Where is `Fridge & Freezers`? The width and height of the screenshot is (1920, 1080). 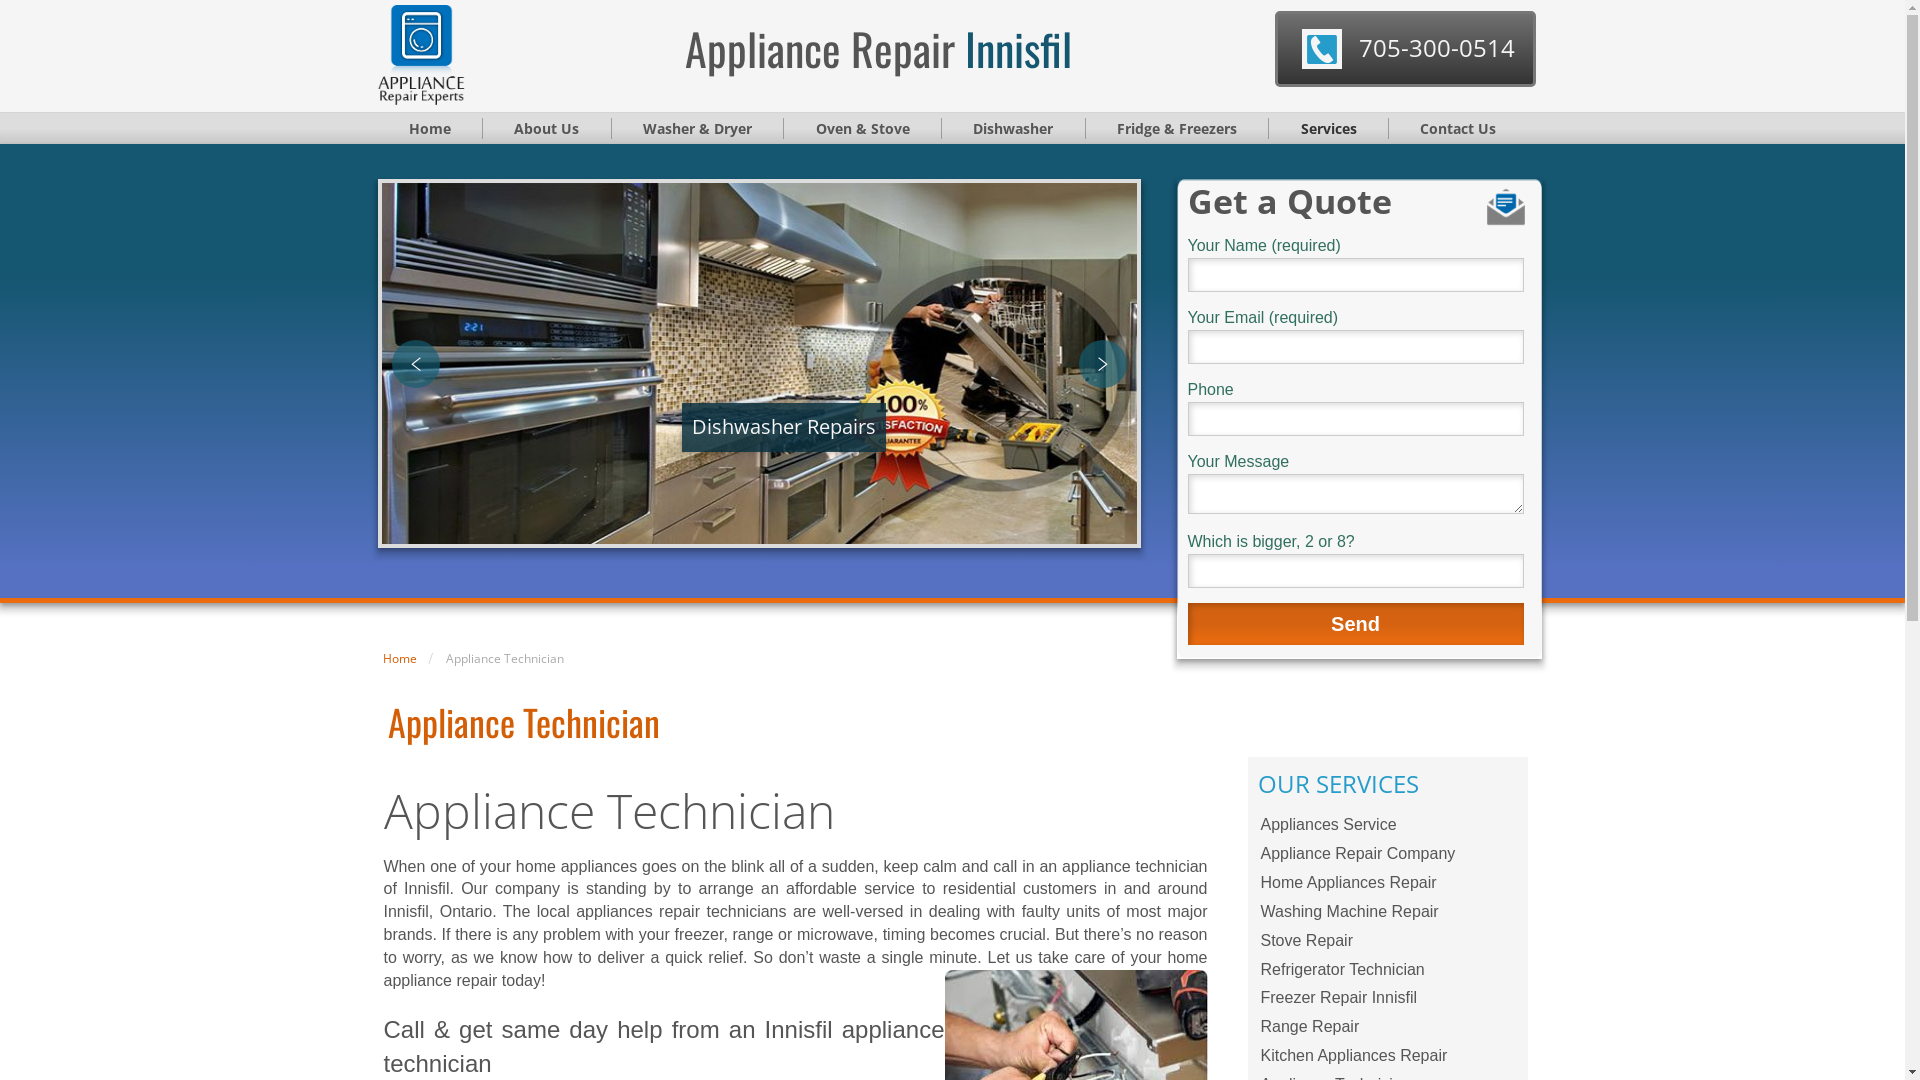
Fridge & Freezers is located at coordinates (1178, 128).